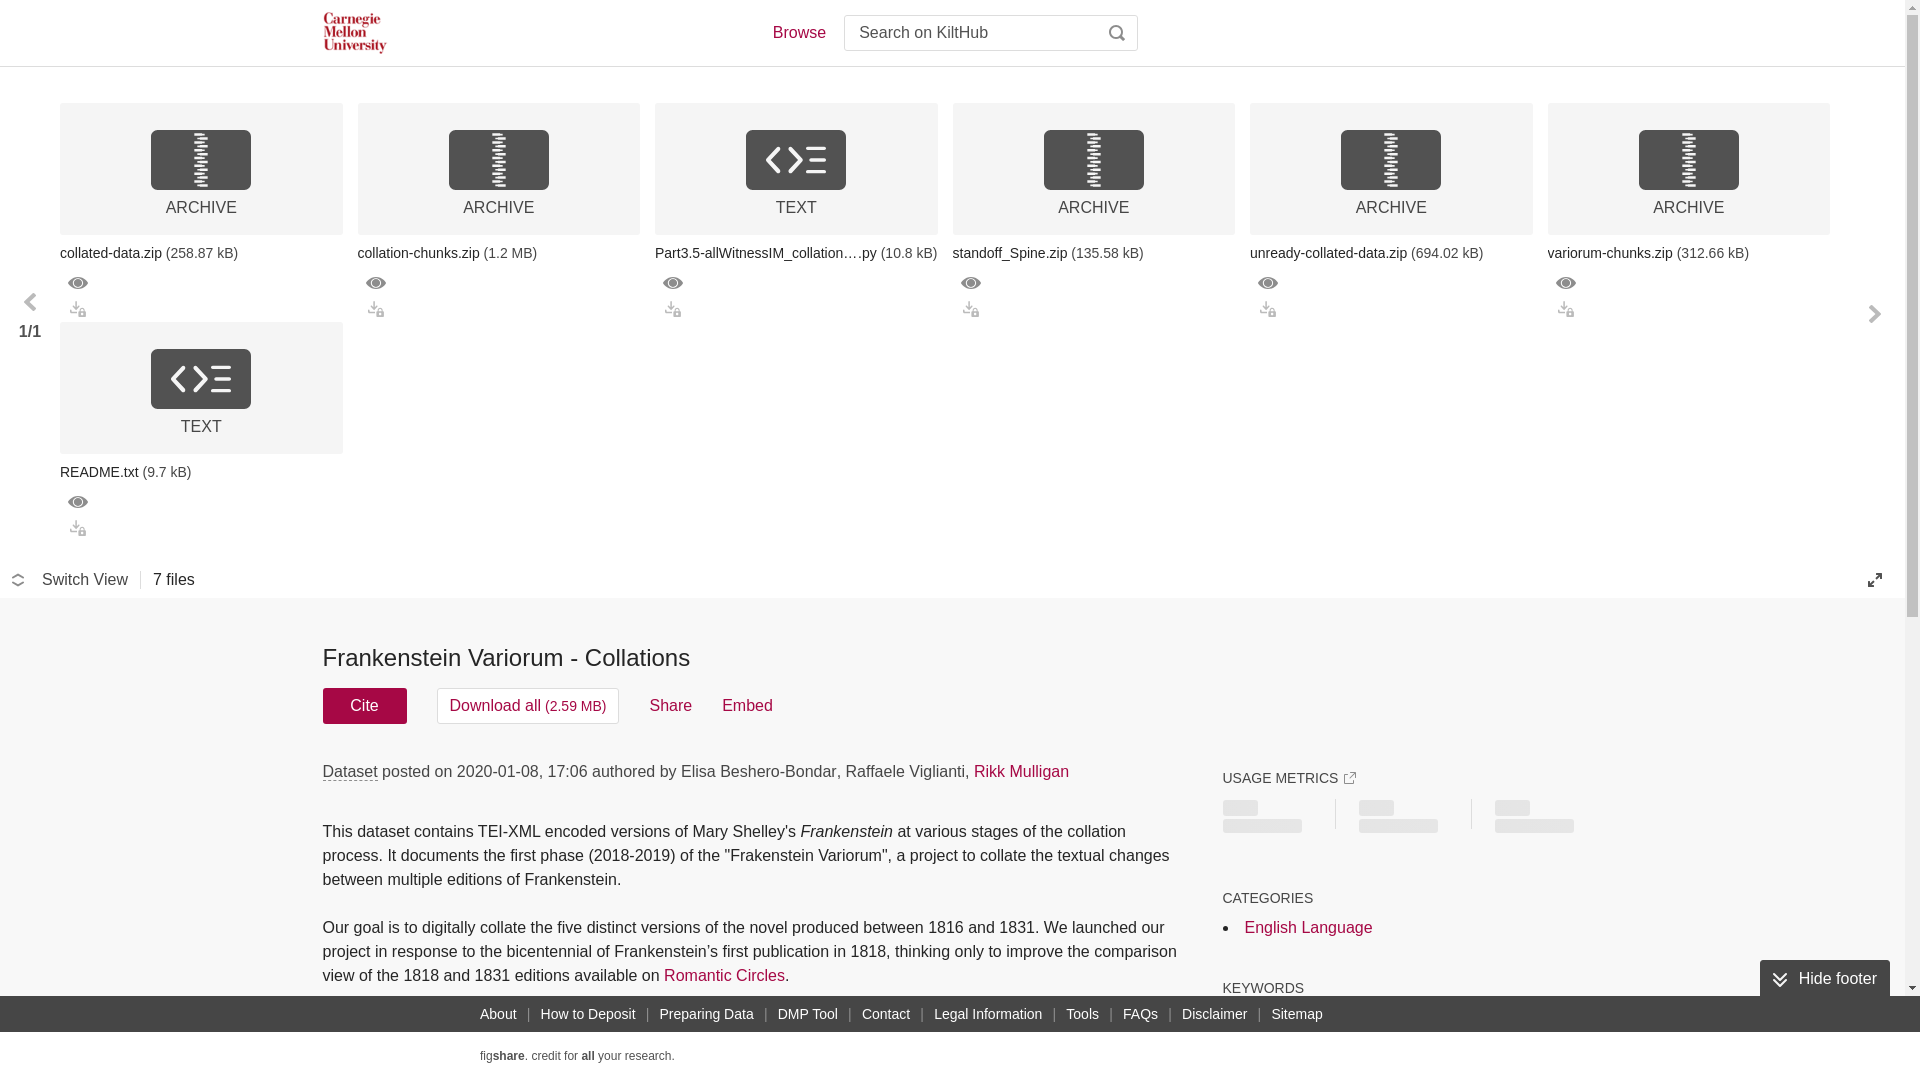 The height and width of the screenshot is (1080, 1920). Describe the element at coordinates (499, 252) in the screenshot. I see `collation-chunks.zip` at that location.